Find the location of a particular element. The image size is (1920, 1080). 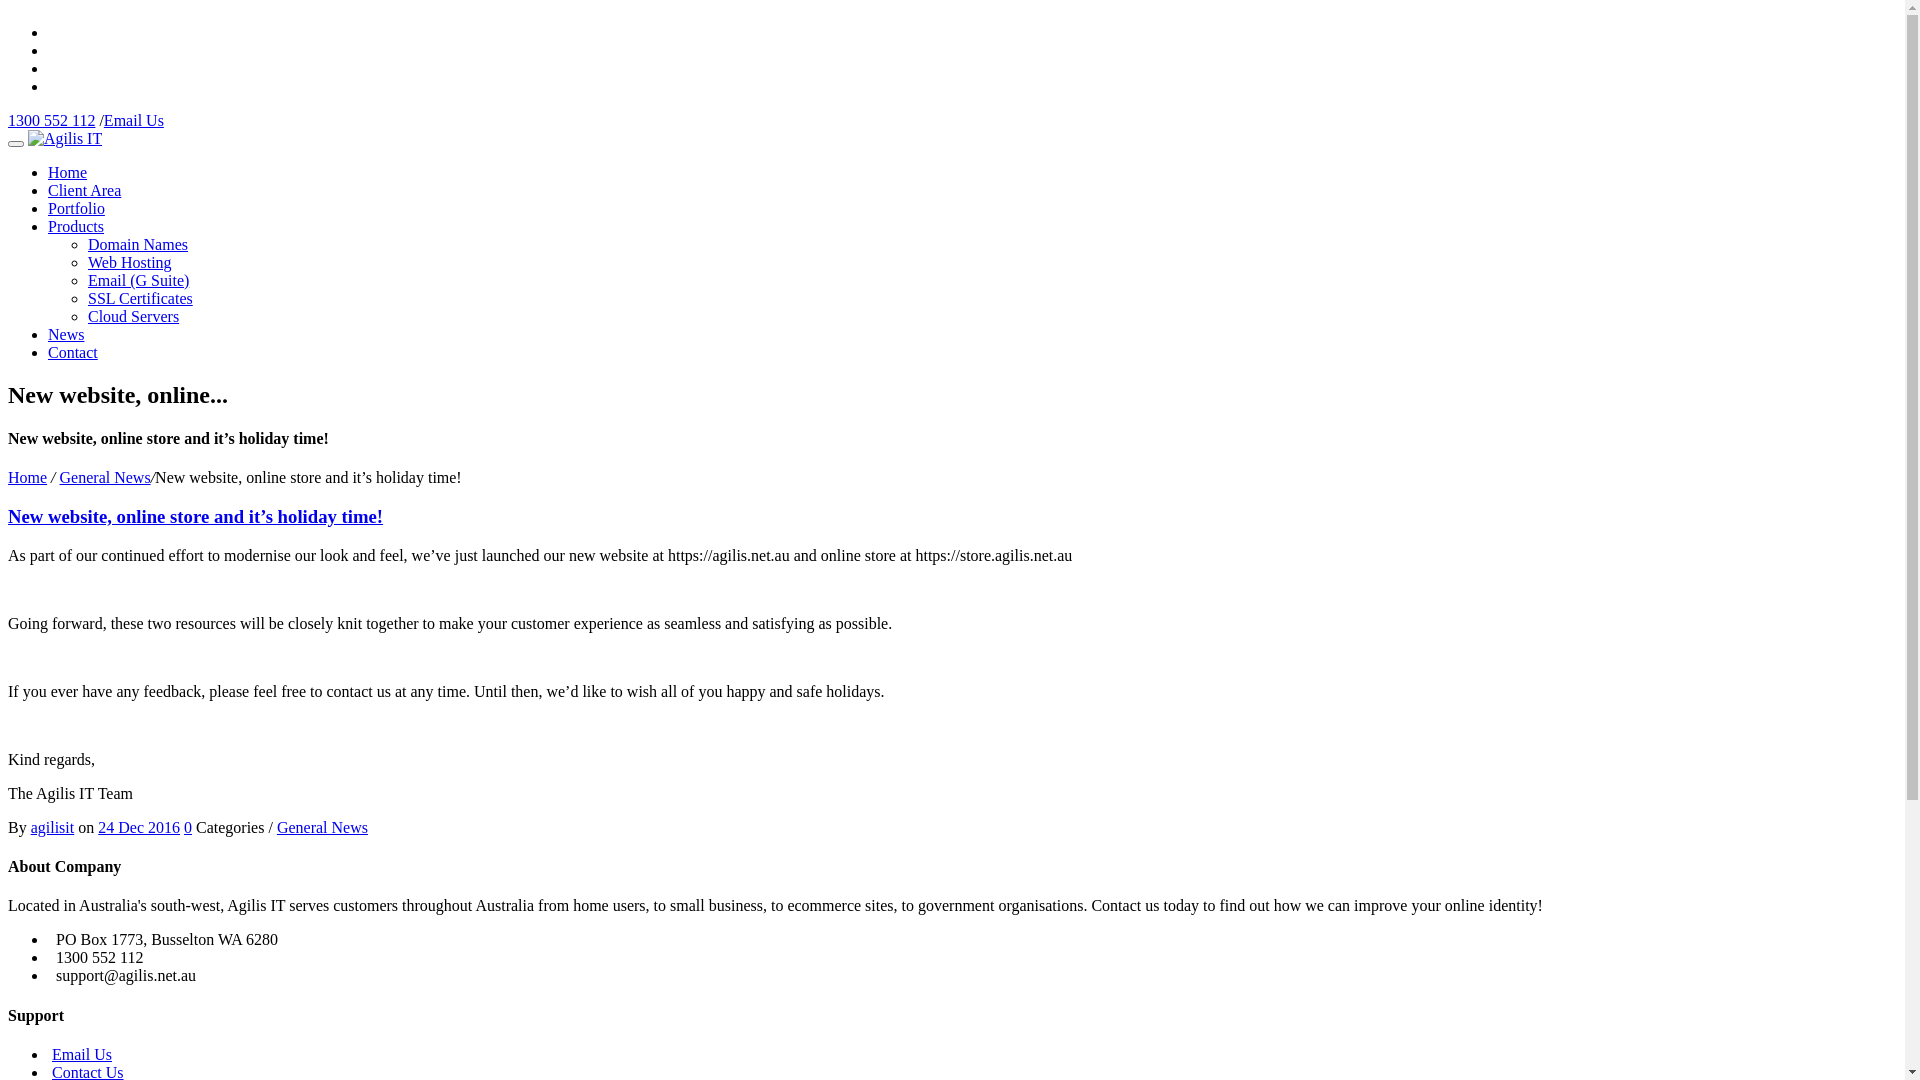

agilisit is located at coordinates (53, 828).